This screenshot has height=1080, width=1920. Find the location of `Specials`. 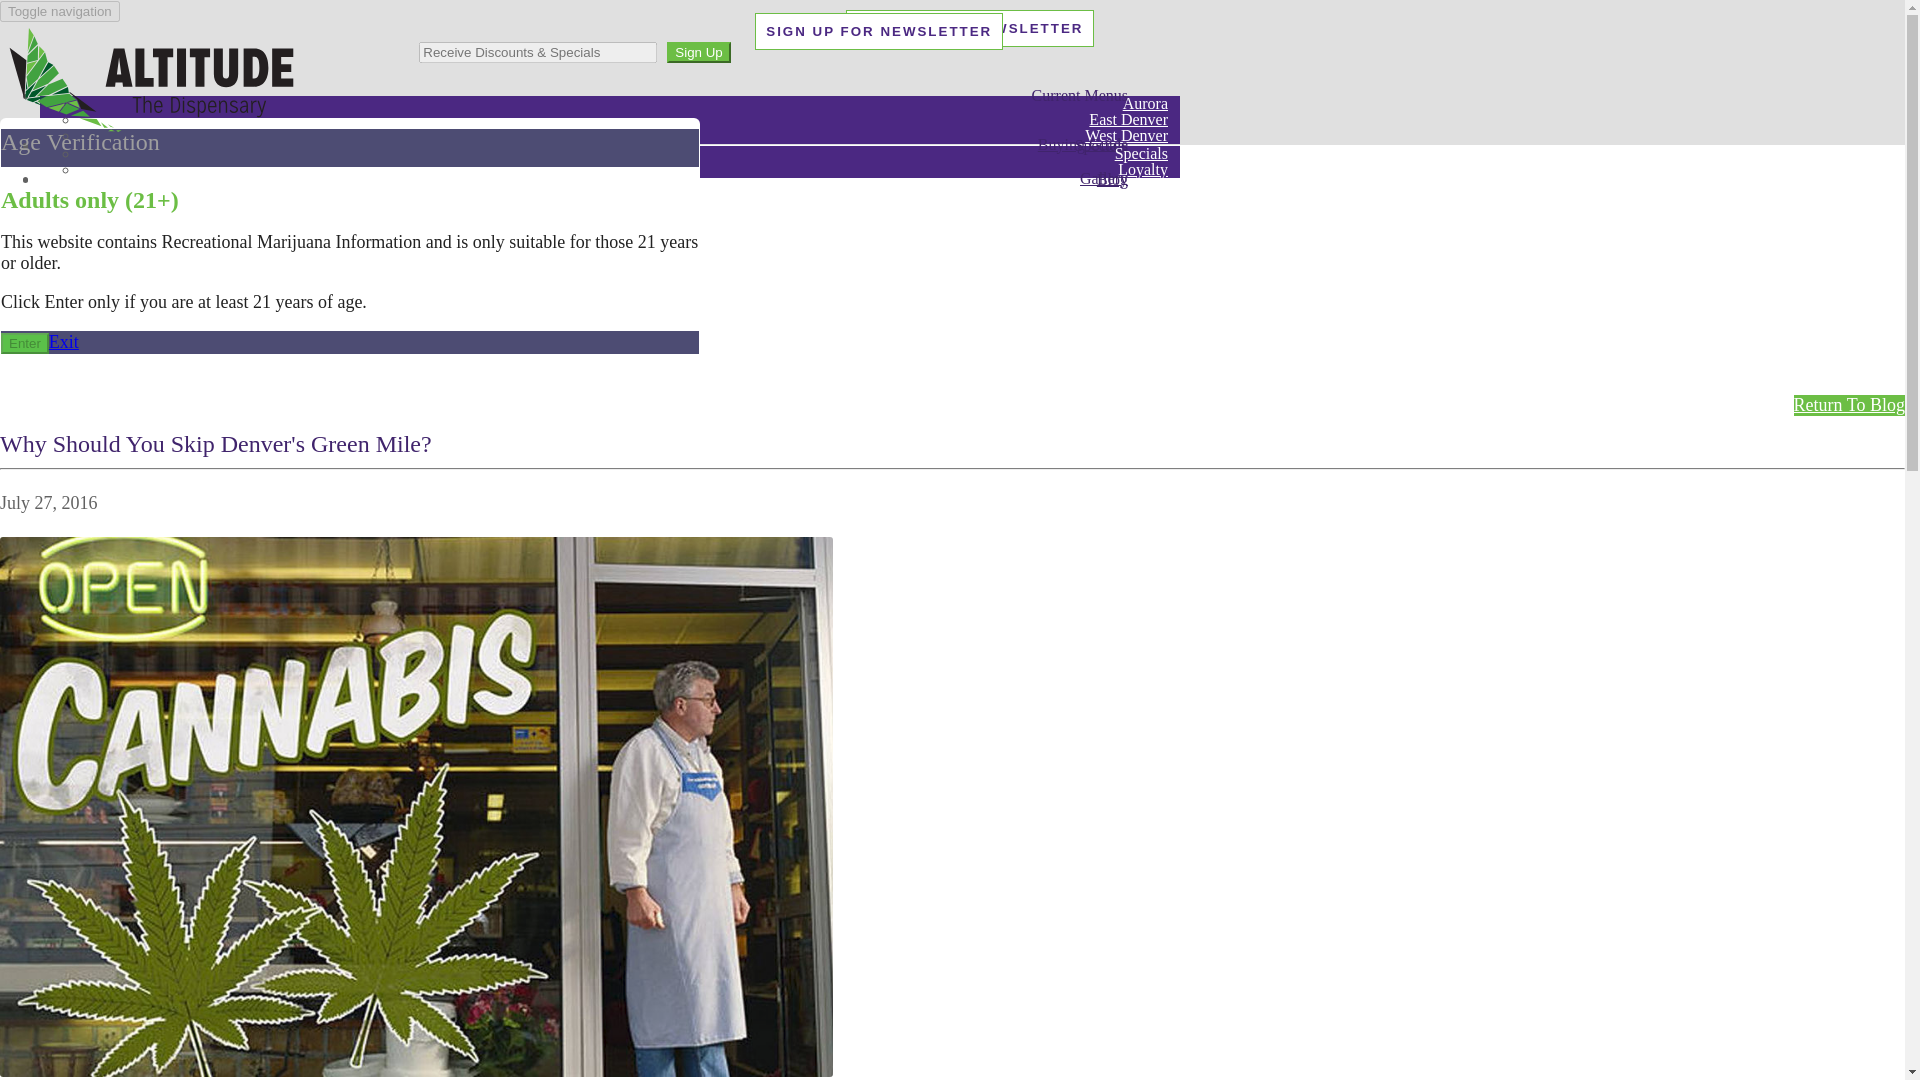

Specials is located at coordinates (1102, 145).